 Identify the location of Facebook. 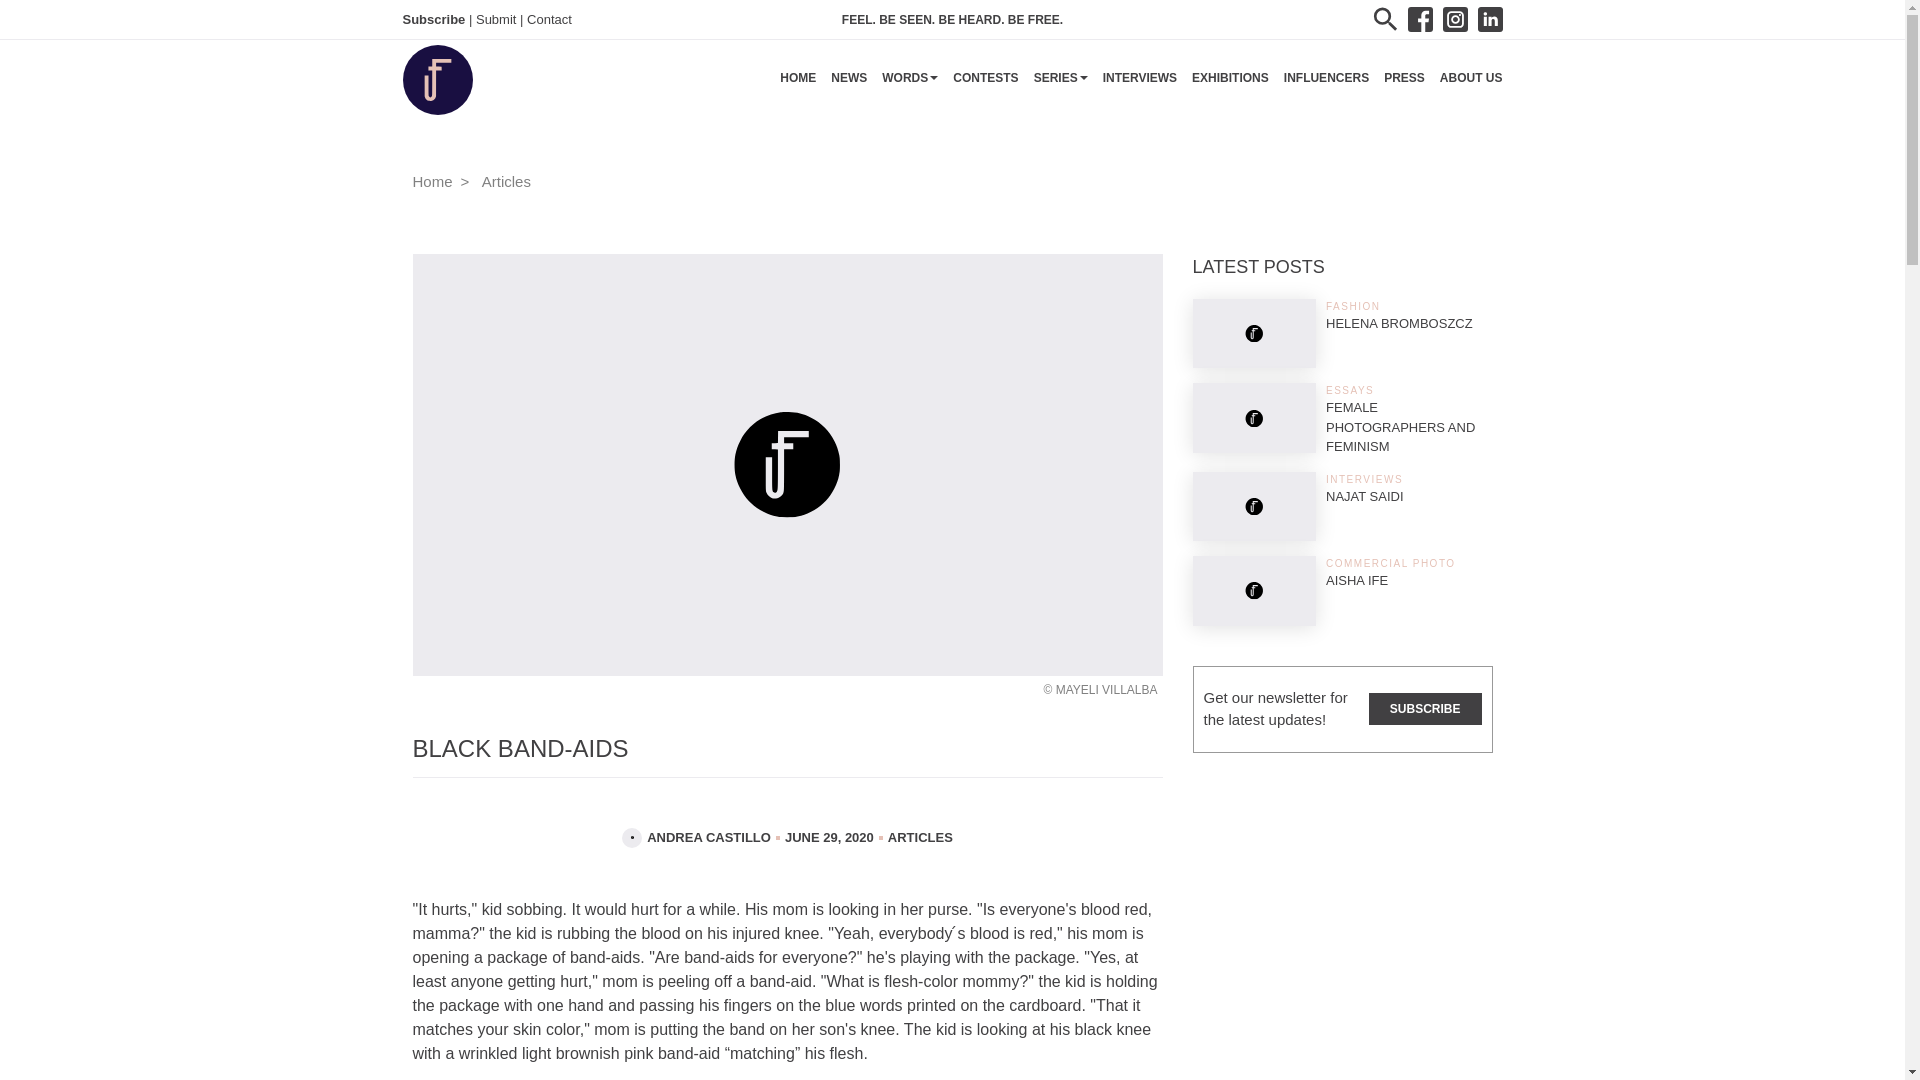
(1420, 19).